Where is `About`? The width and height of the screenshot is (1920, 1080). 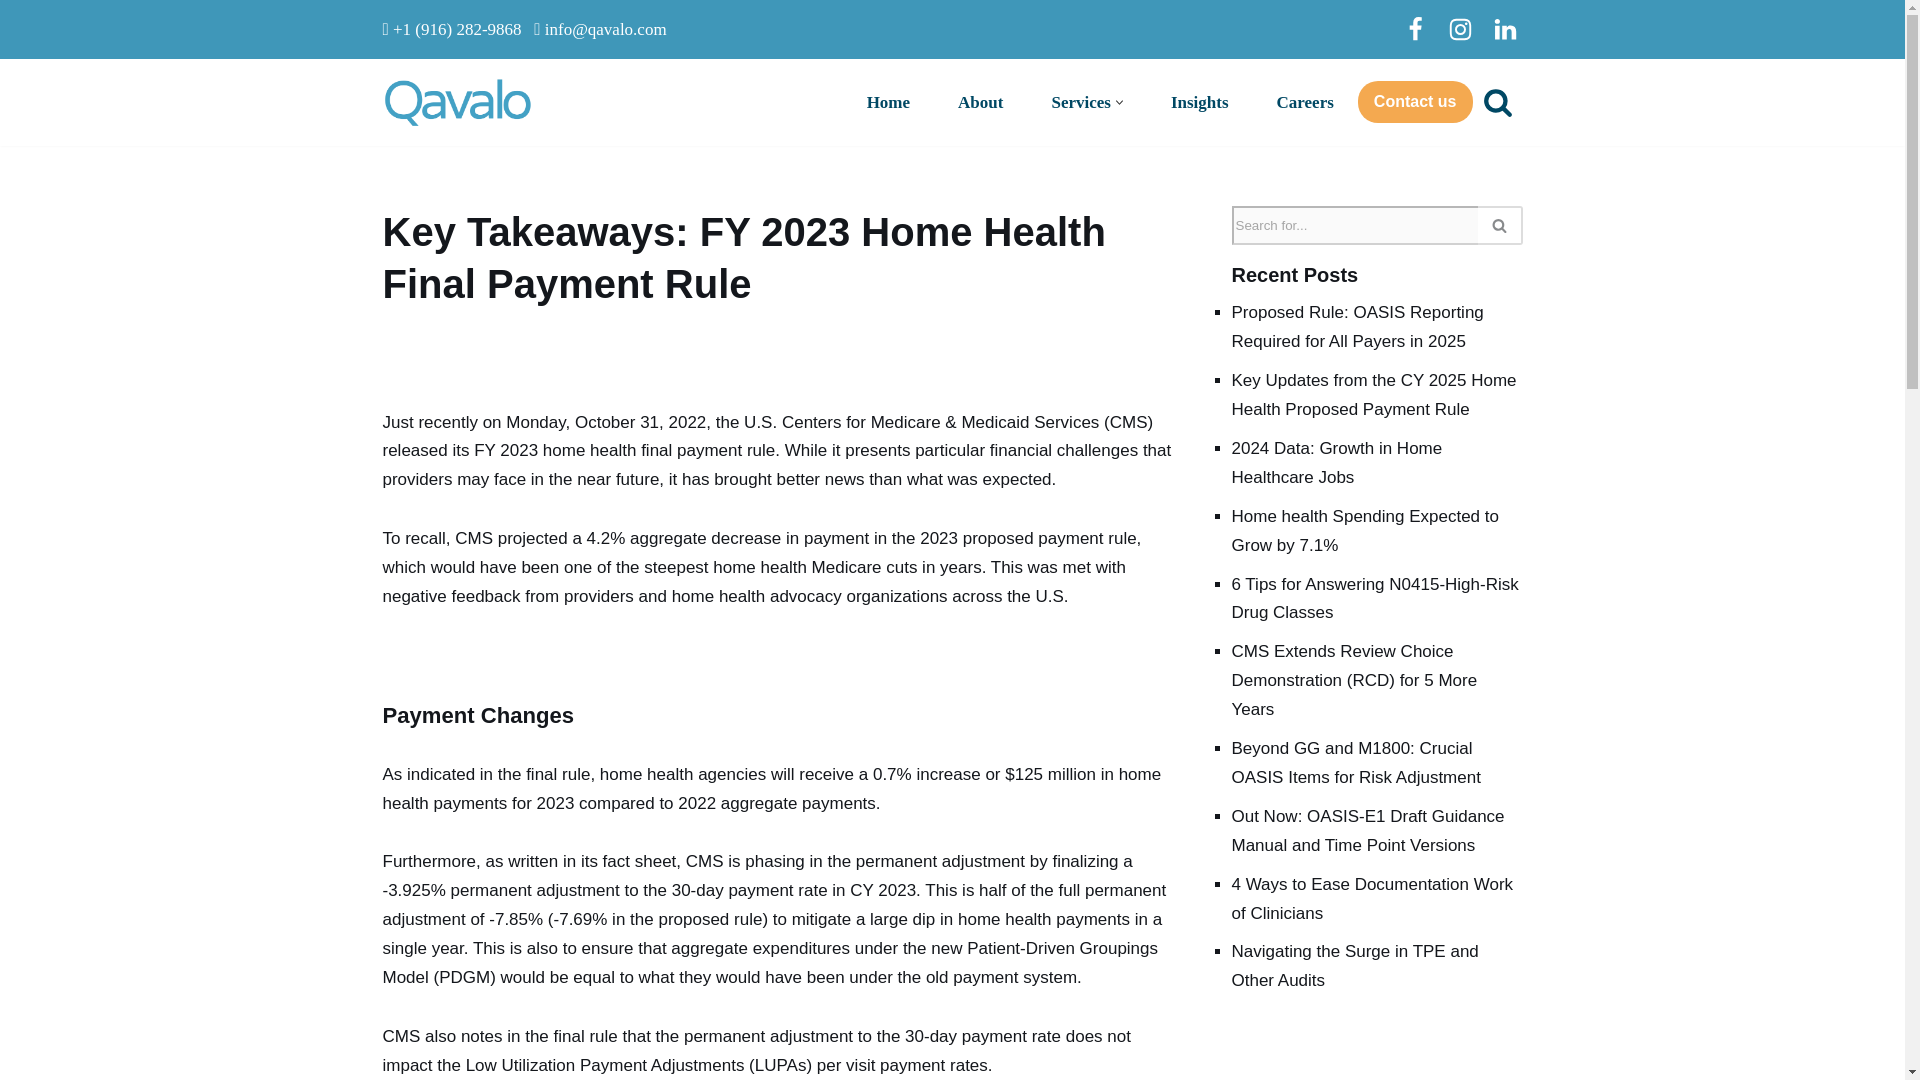 About is located at coordinates (980, 101).